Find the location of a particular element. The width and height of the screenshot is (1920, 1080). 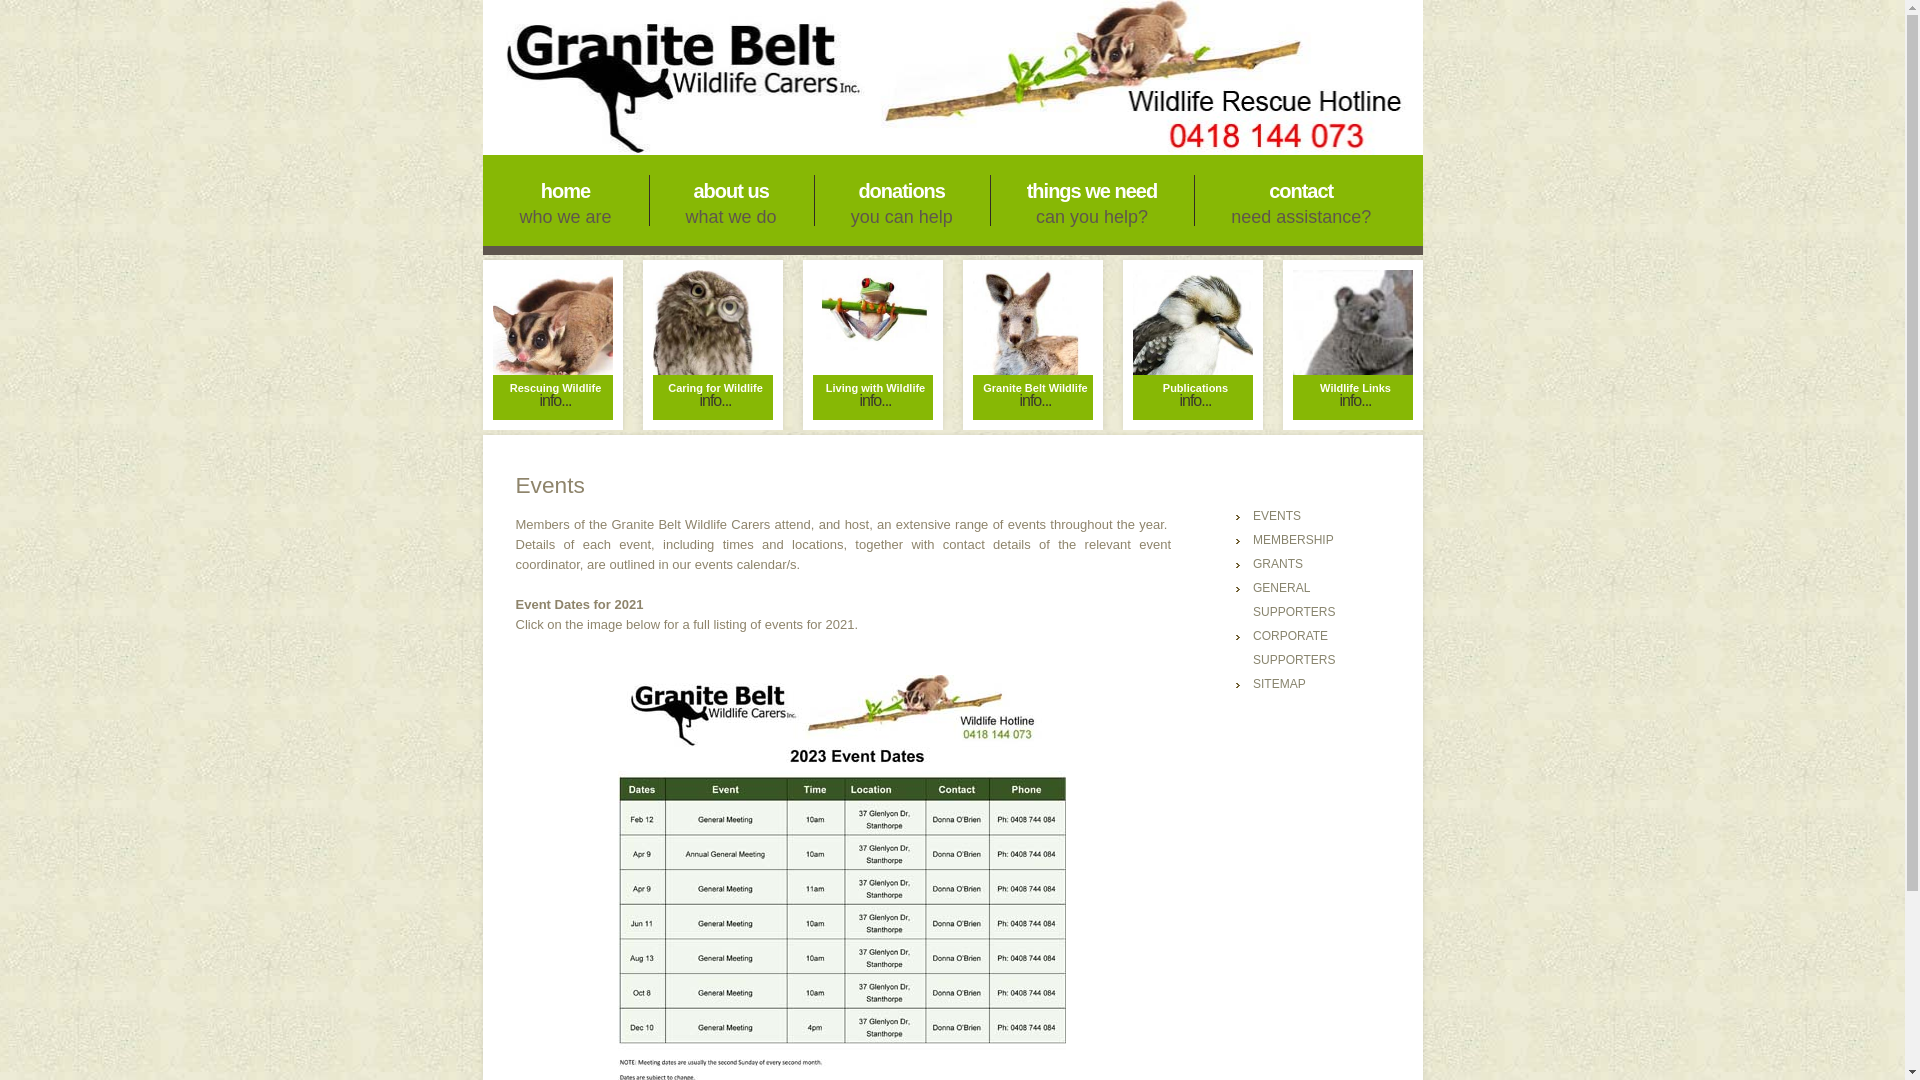

donations
you can help is located at coordinates (902, 201).